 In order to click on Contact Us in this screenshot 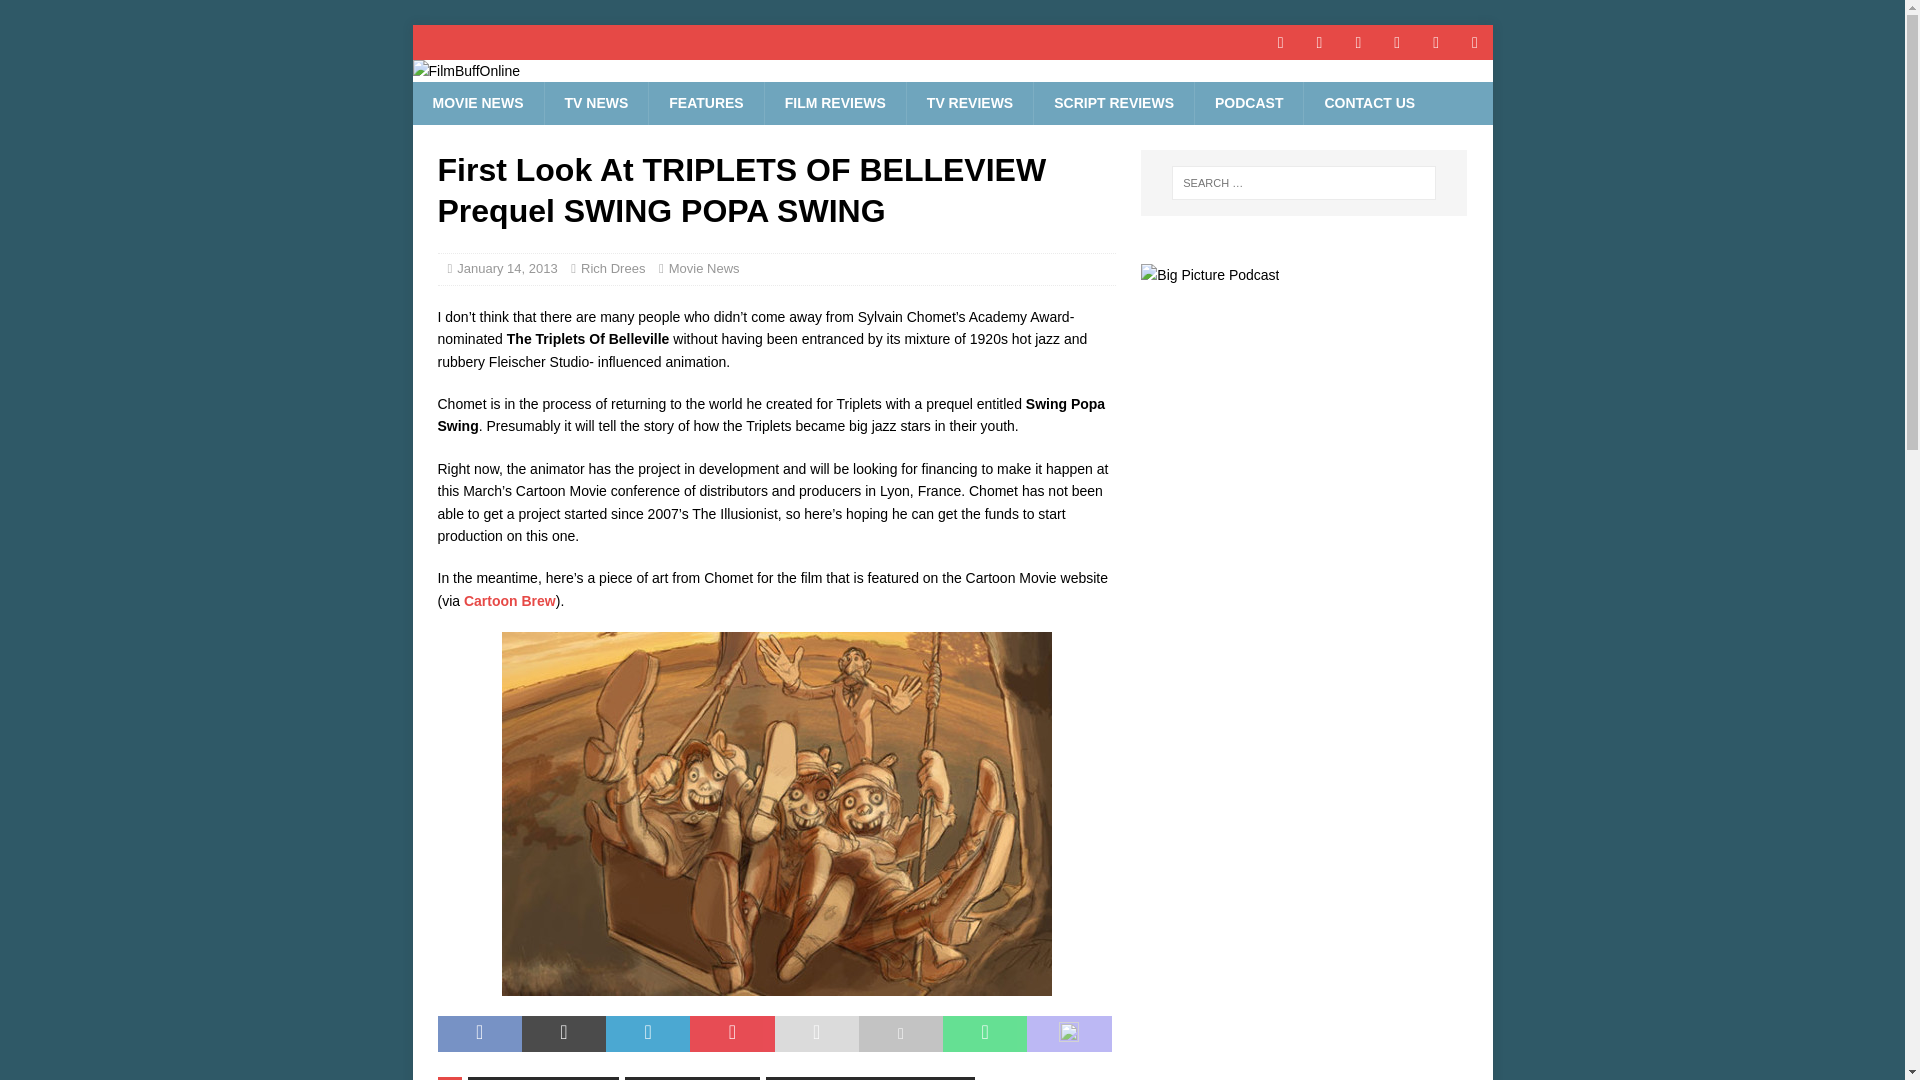, I will do `click(1368, 103)`.